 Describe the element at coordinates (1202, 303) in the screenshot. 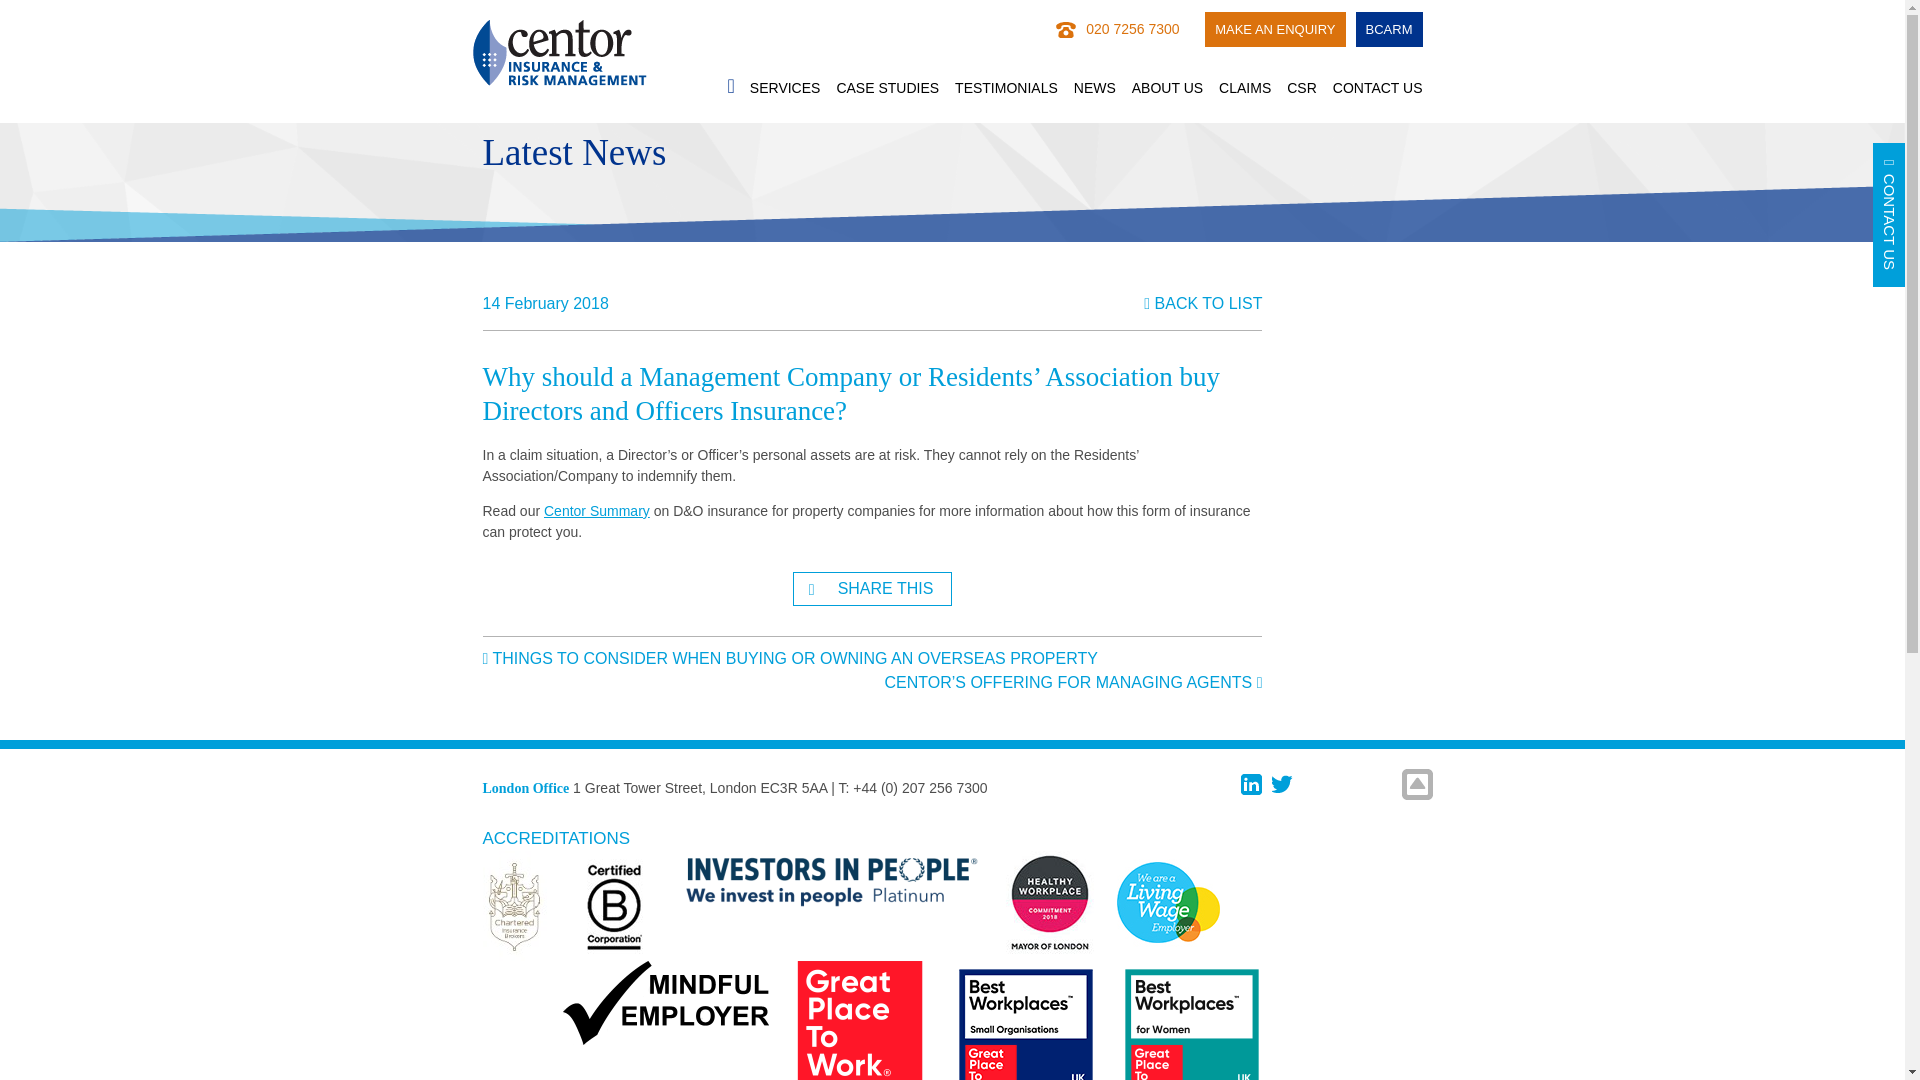

I see ` BACK TO LIST` at that location.